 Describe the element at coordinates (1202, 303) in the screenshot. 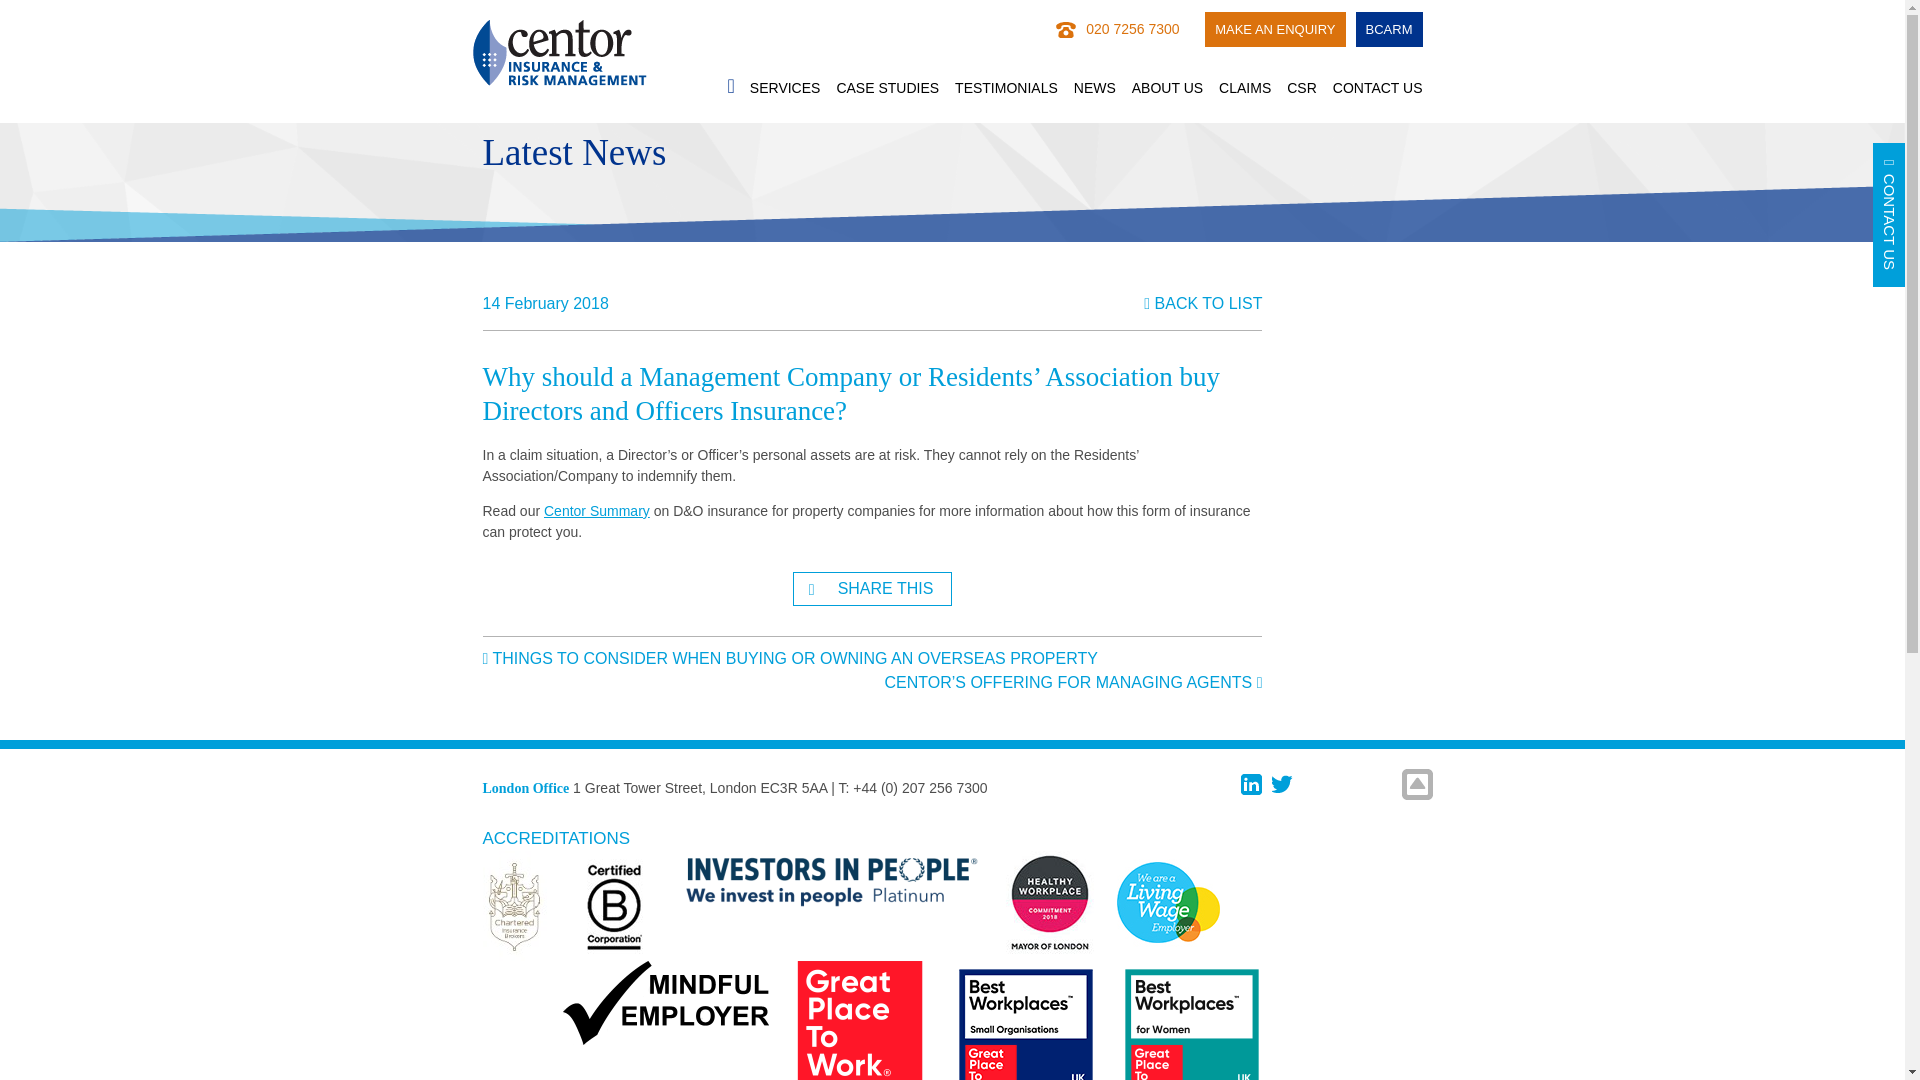

I see ` BACK TO LIST` at that location.